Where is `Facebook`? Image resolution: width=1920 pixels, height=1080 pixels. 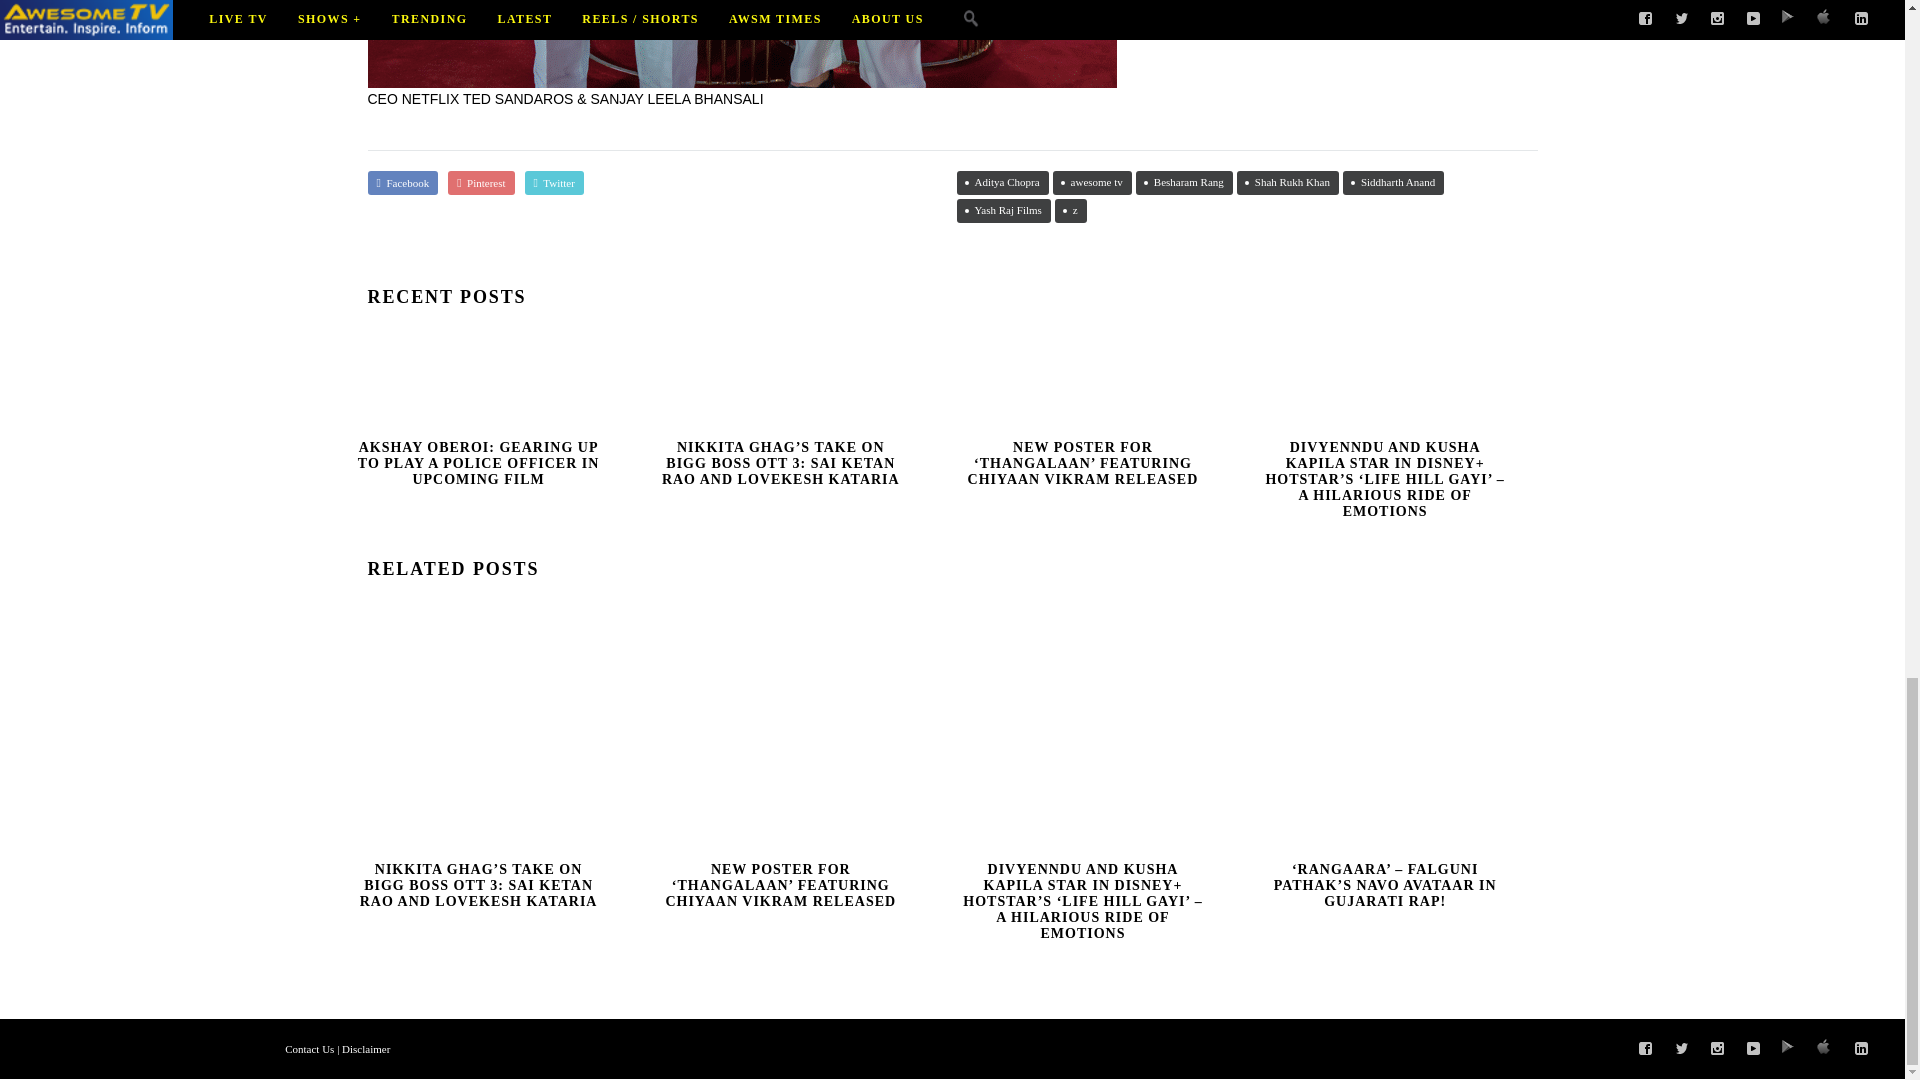 Facebook is located at coordinates (1645, 1048).